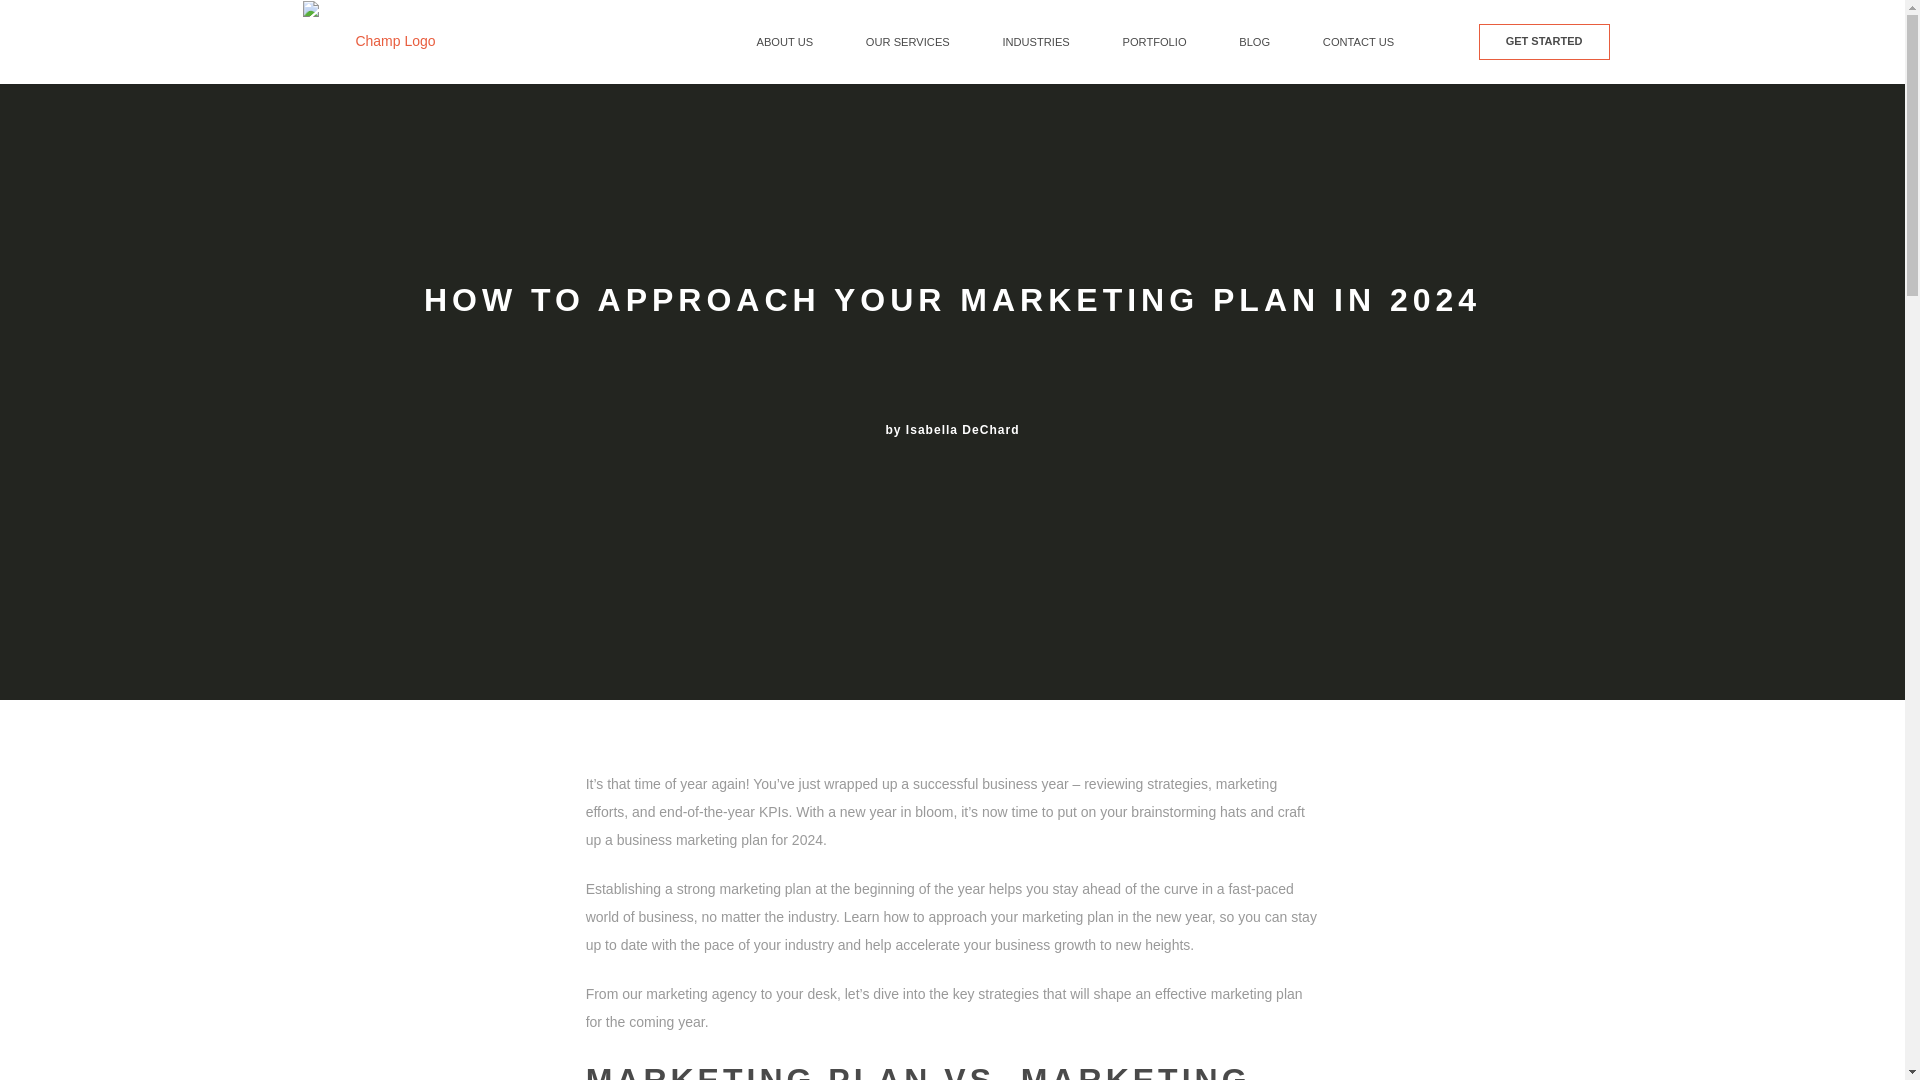  What do you see at coordinates (1255, 42) in the screenshot?
I see `BLOG` at bounding box center [1255, 42].